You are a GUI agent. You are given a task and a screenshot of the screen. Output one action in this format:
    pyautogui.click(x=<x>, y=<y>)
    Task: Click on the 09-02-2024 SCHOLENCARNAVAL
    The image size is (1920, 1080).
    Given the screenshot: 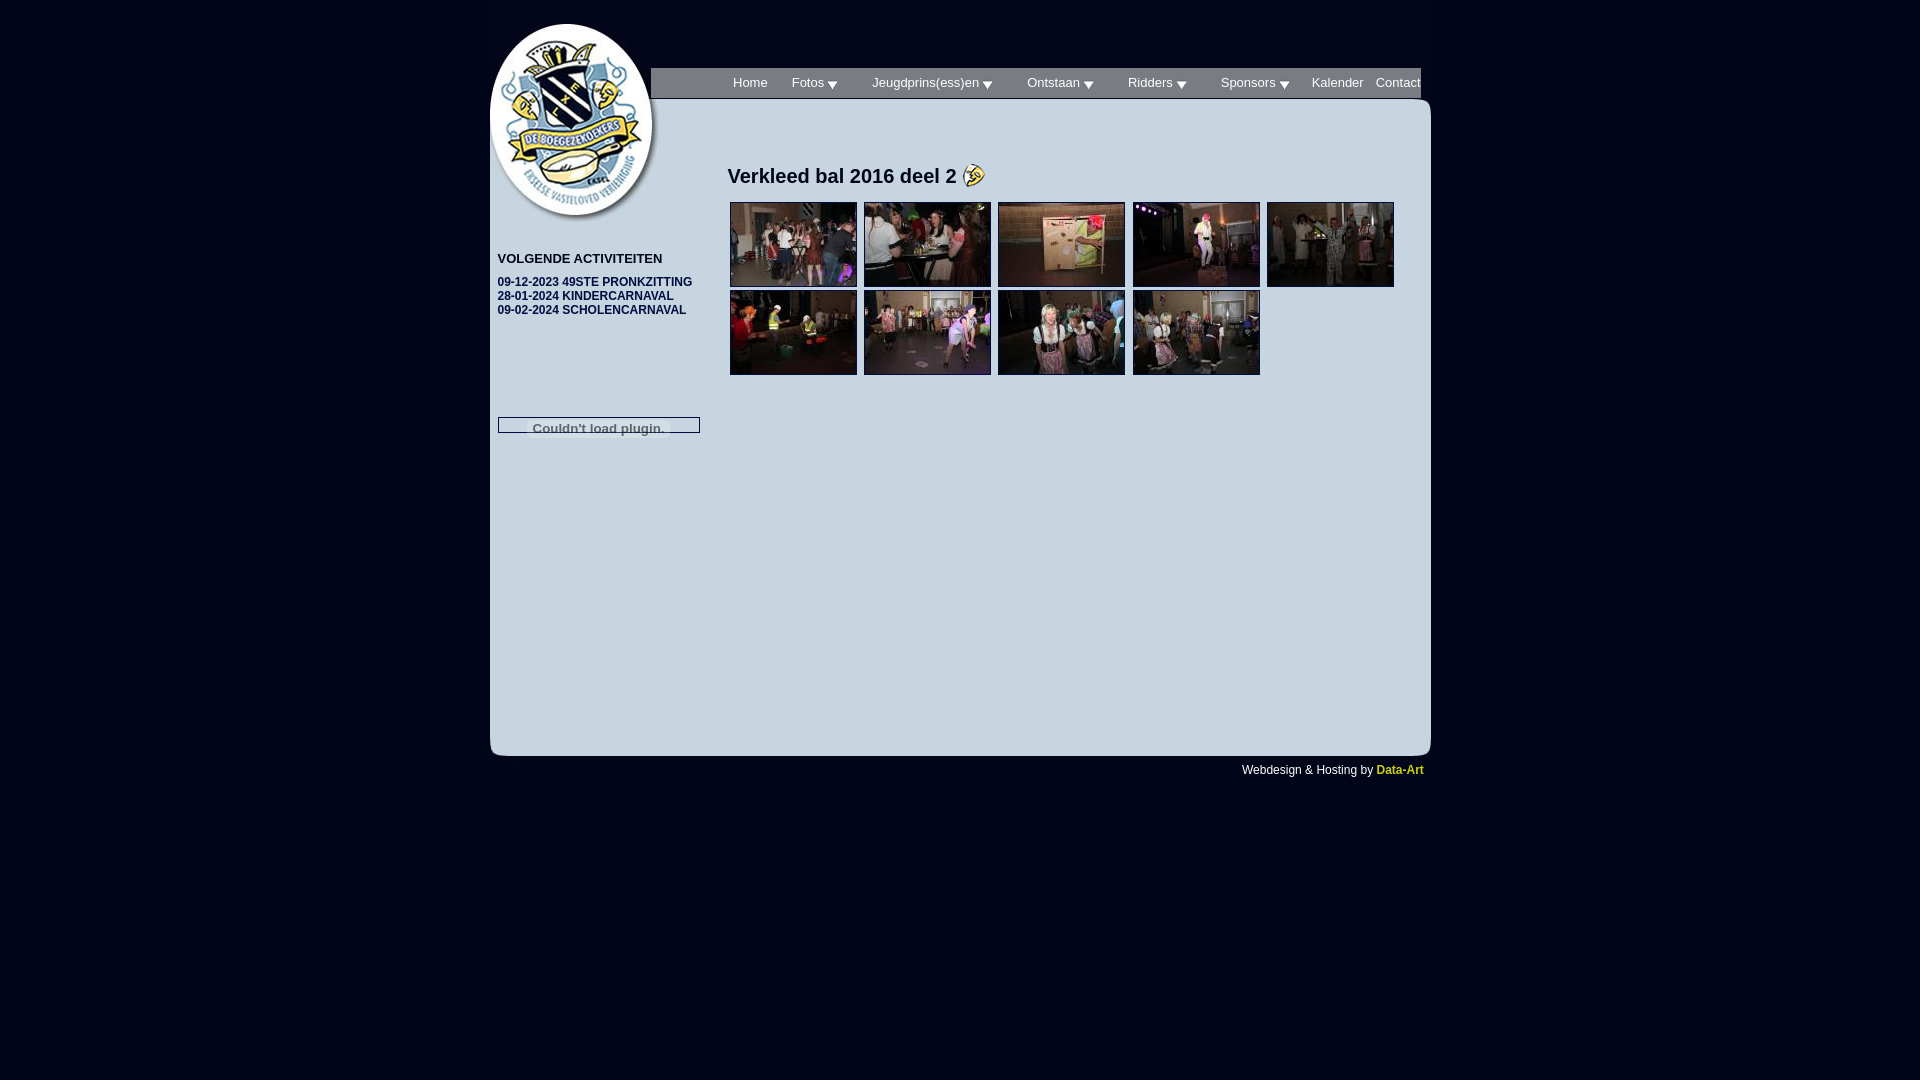 What is the action you would take?
    pyautogui.click(x=592, y=310)
    